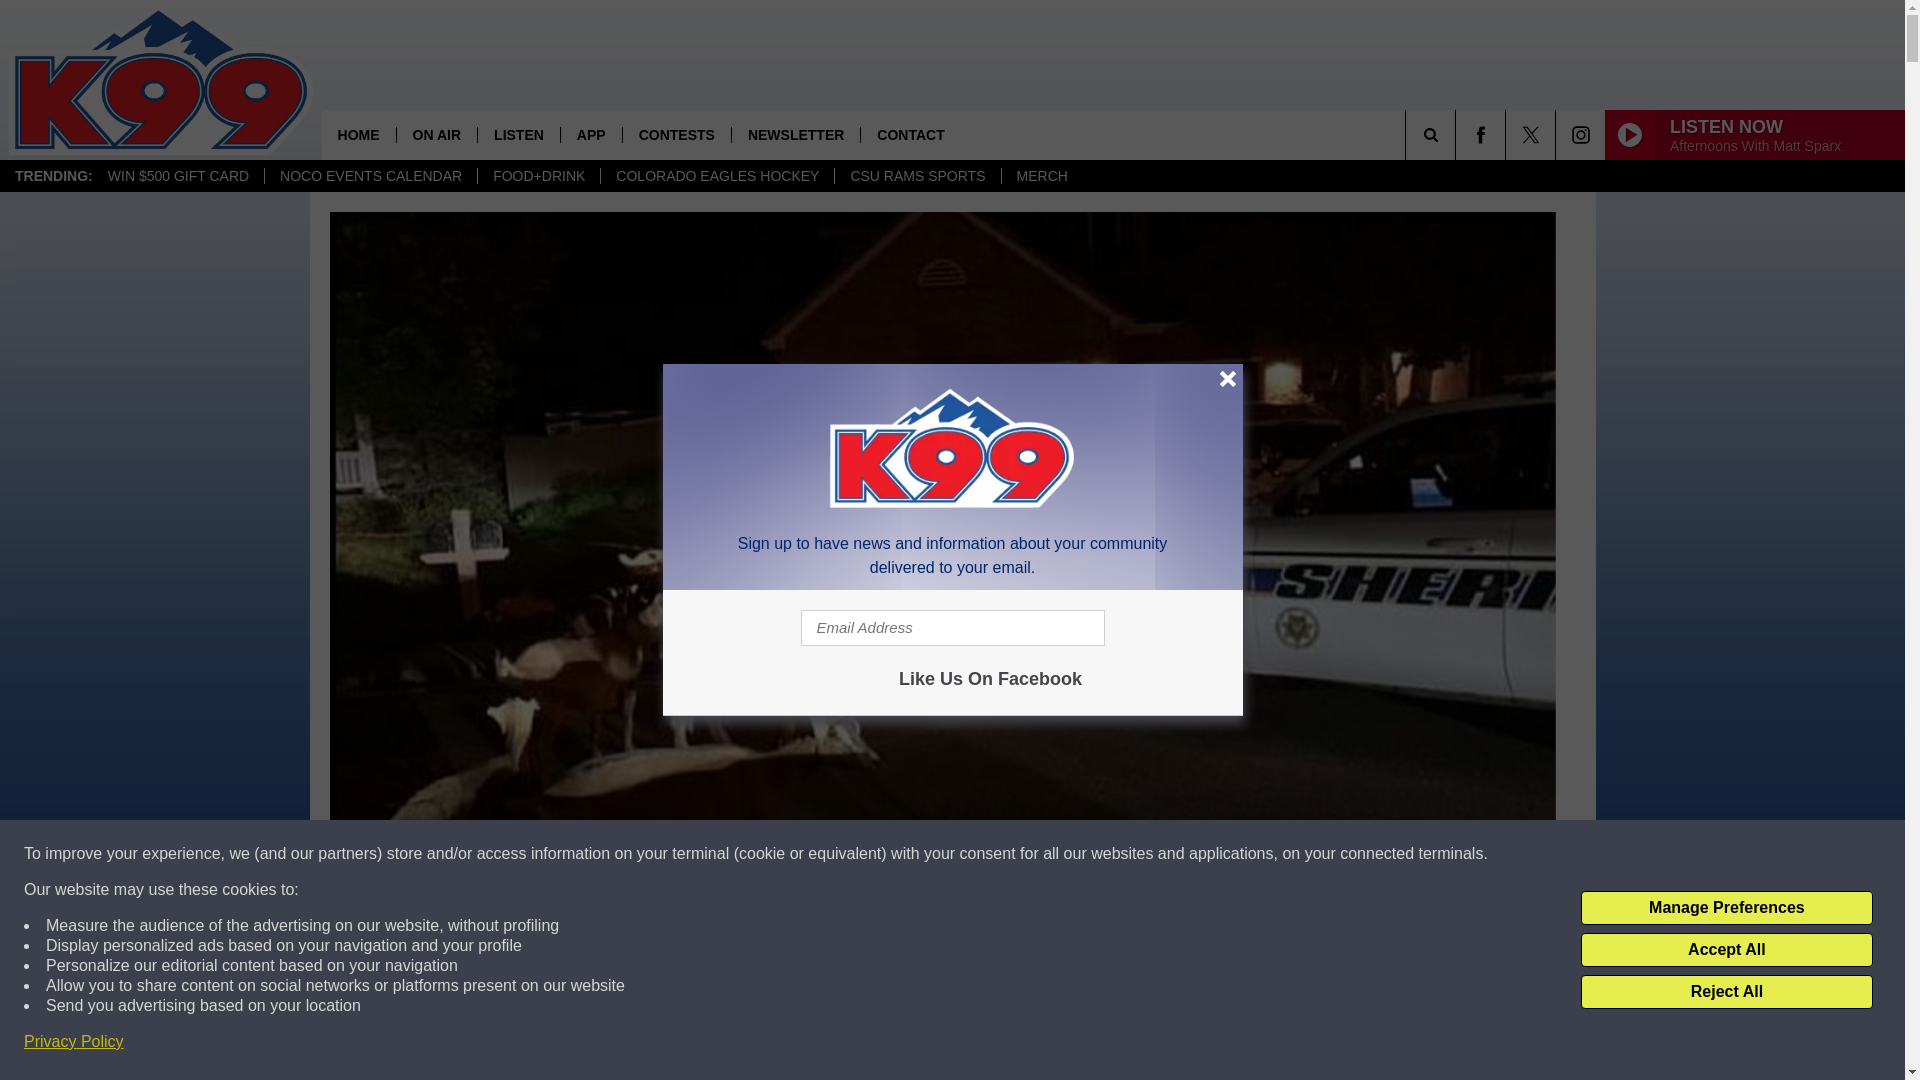 The height and width of the screenshot is (1080, 1920). Describe the element at coordinates (910, 134) in the screenshot. I see `CONTACT` at that location.